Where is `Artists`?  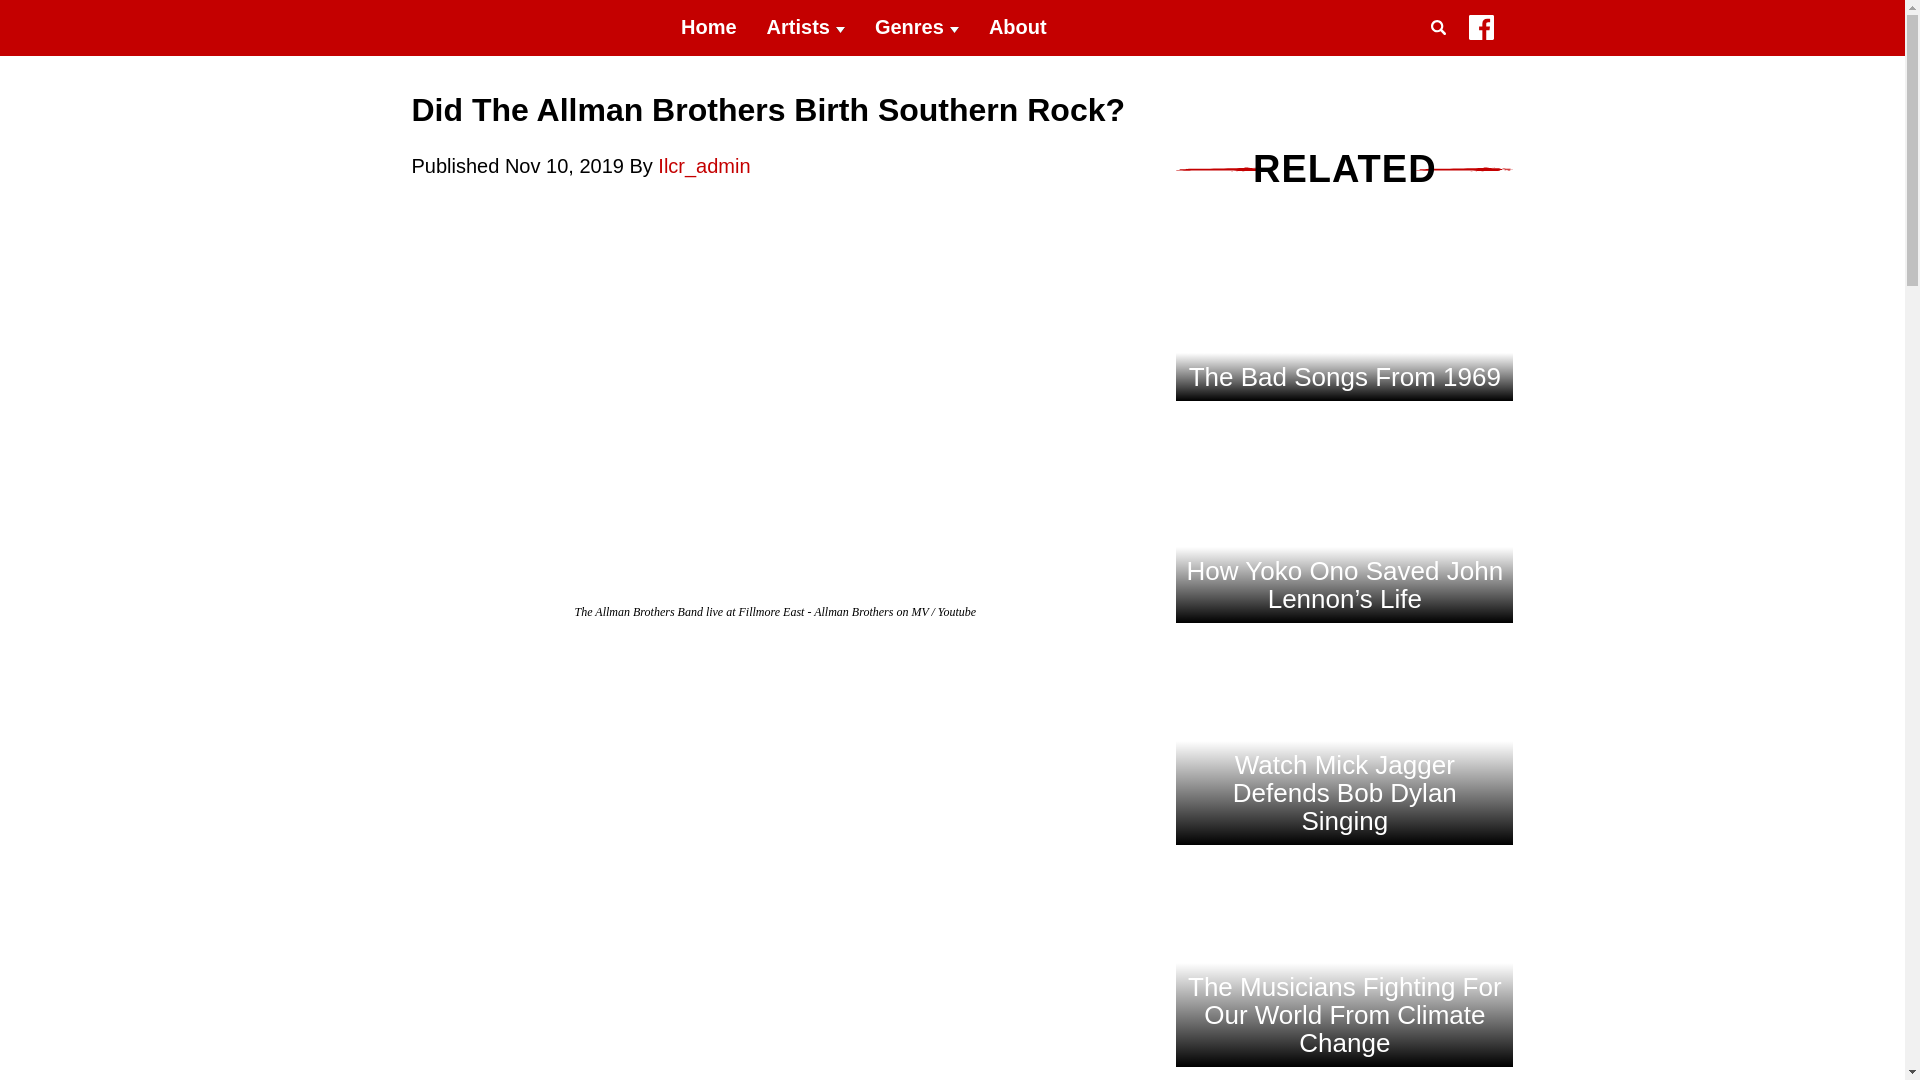
Artists is located at coordinates (806, 28).